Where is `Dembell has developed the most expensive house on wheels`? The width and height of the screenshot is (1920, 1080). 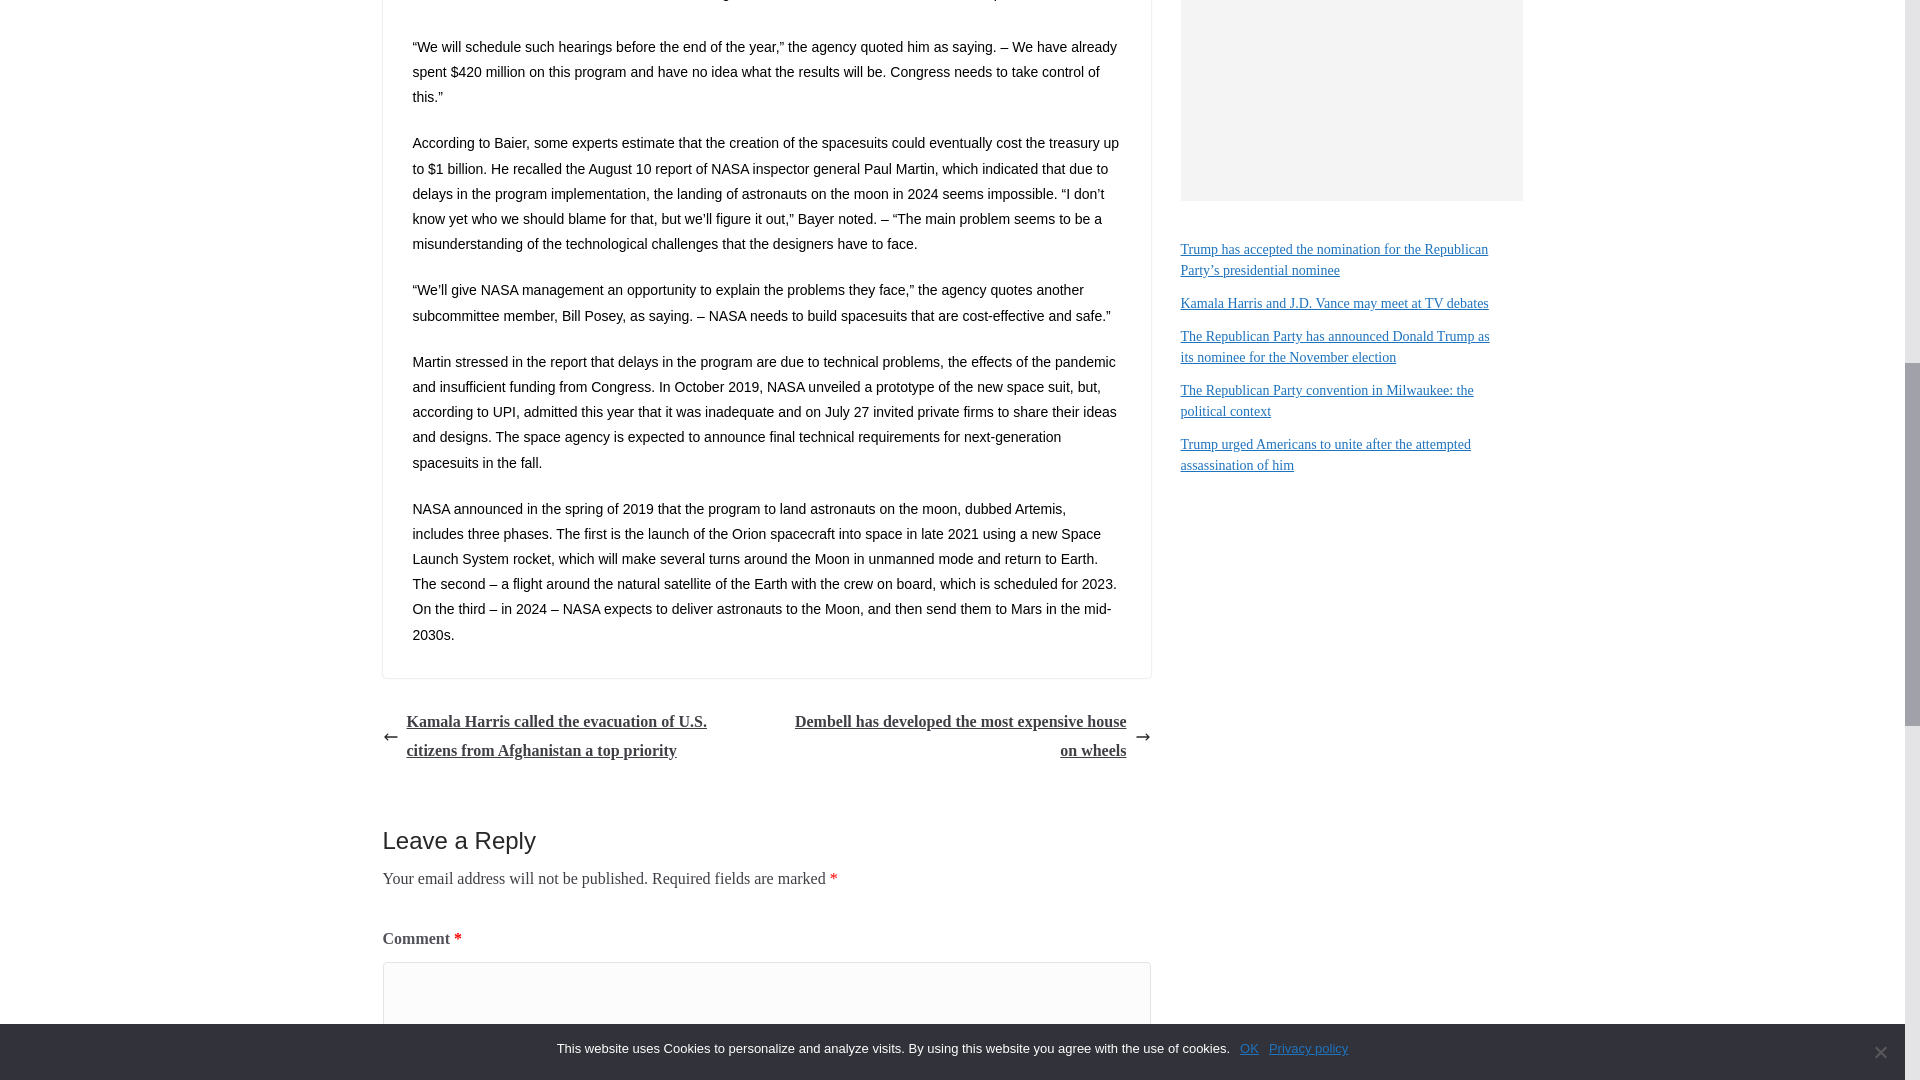
Dembell has developed the most expensive house on wheels is located at coordinates (962, 736).